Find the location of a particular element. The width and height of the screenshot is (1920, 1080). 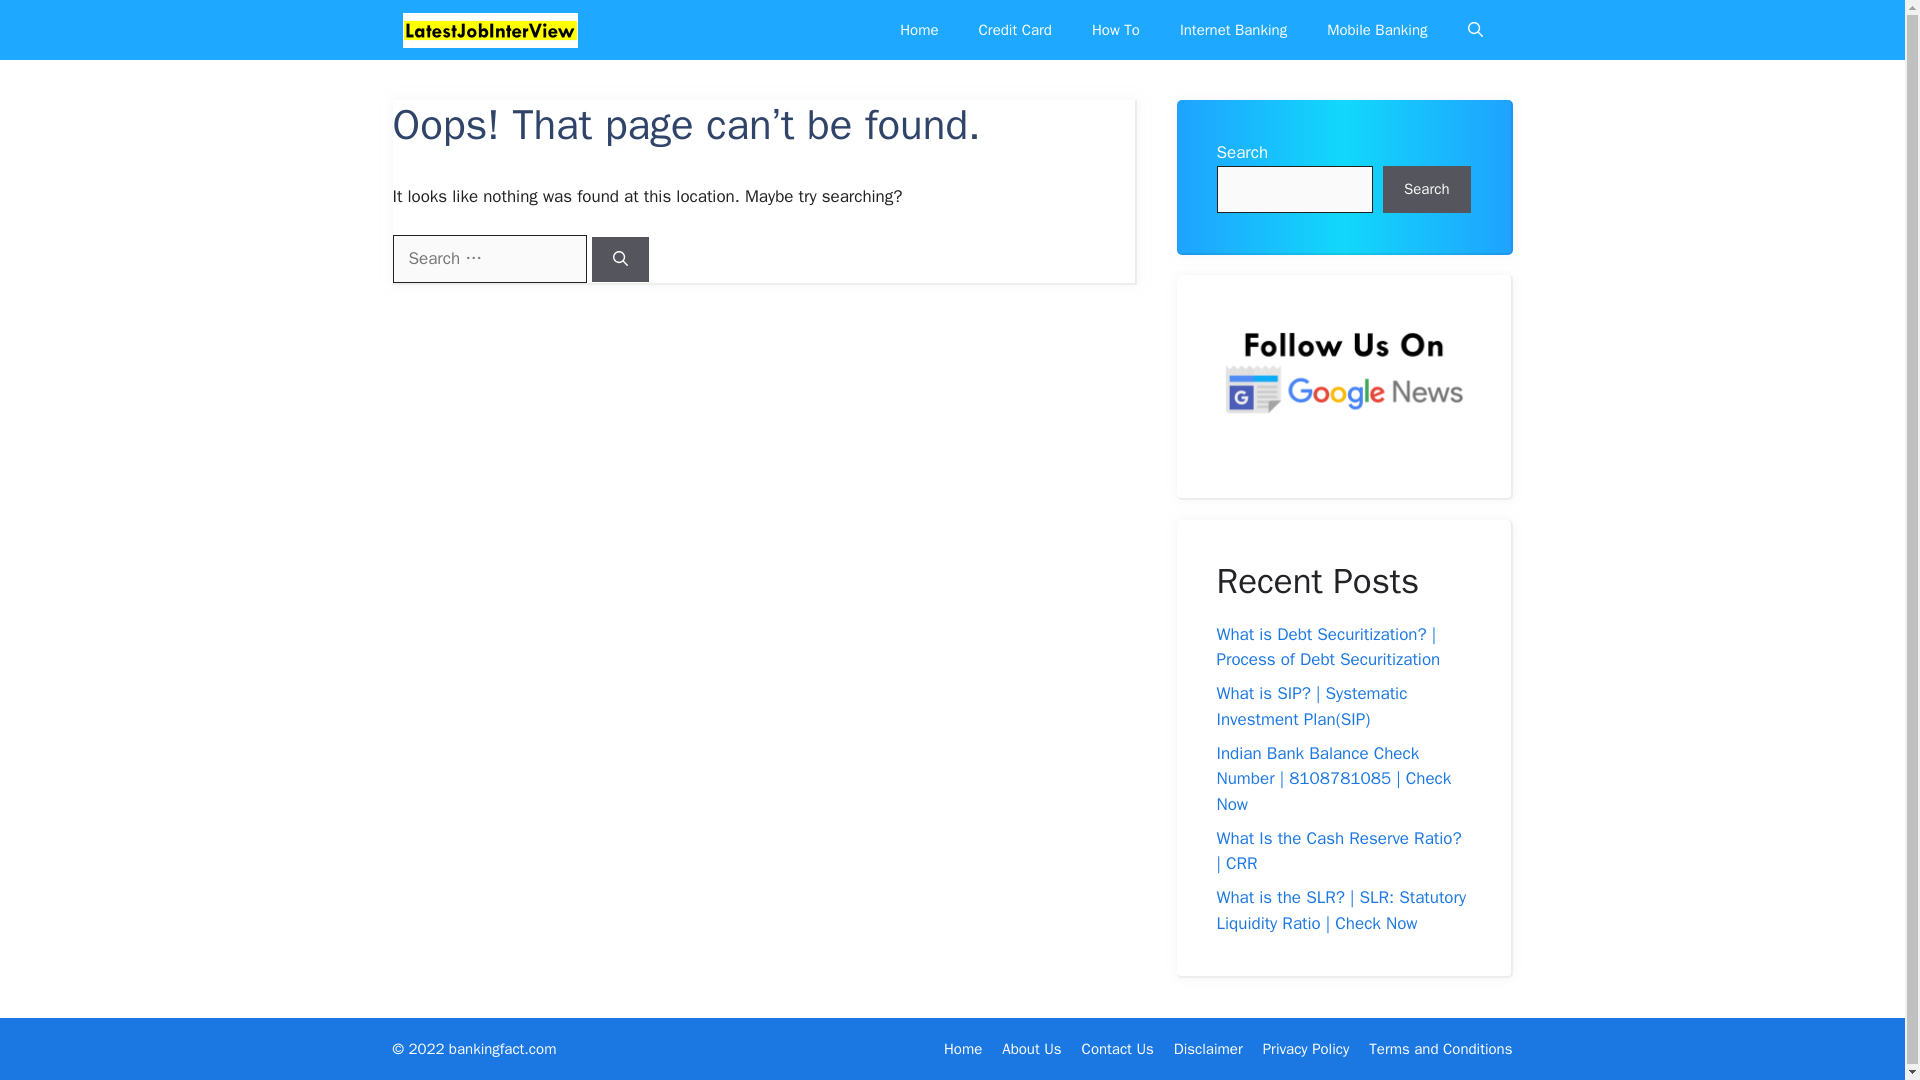

Contact Us is located at coordinates (1118, 1049).